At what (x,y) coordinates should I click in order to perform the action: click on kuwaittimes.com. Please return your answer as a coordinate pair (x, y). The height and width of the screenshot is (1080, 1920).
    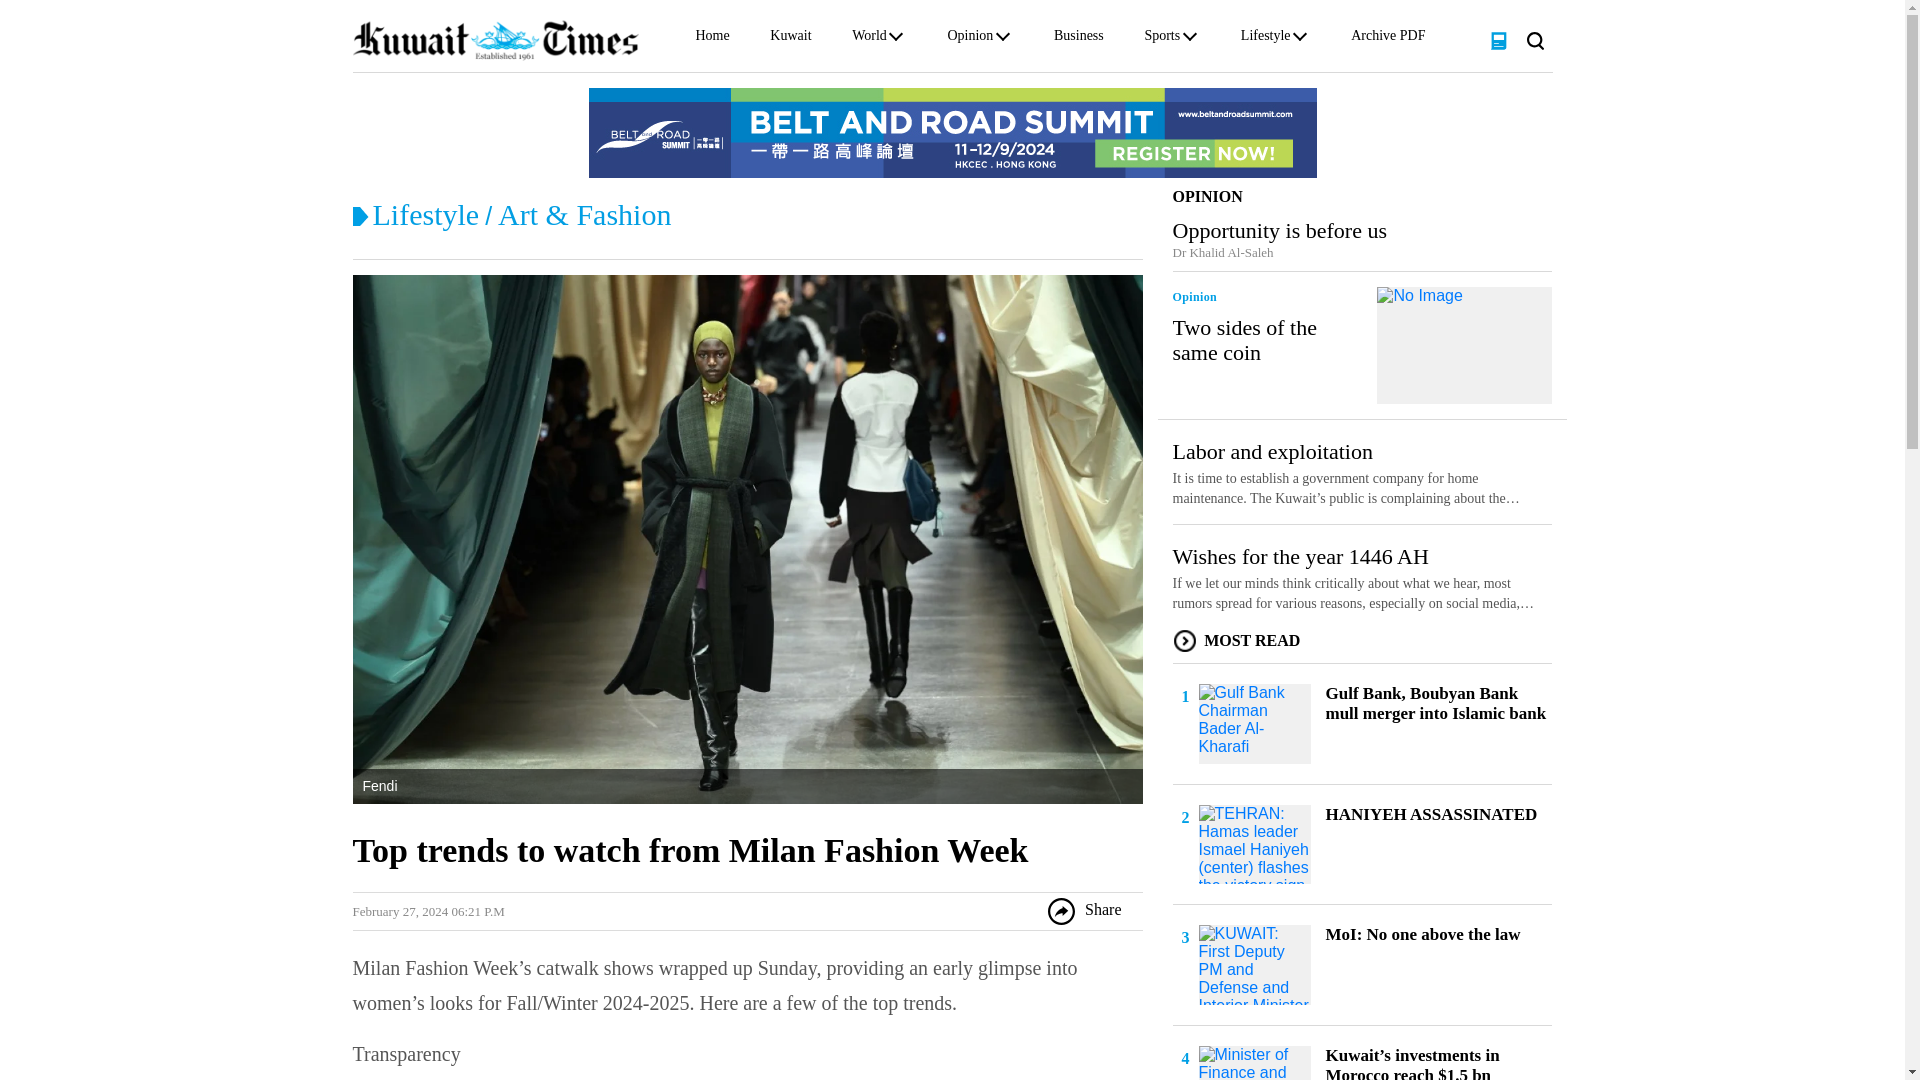
    Looking at the image, I should click on (494, 39).